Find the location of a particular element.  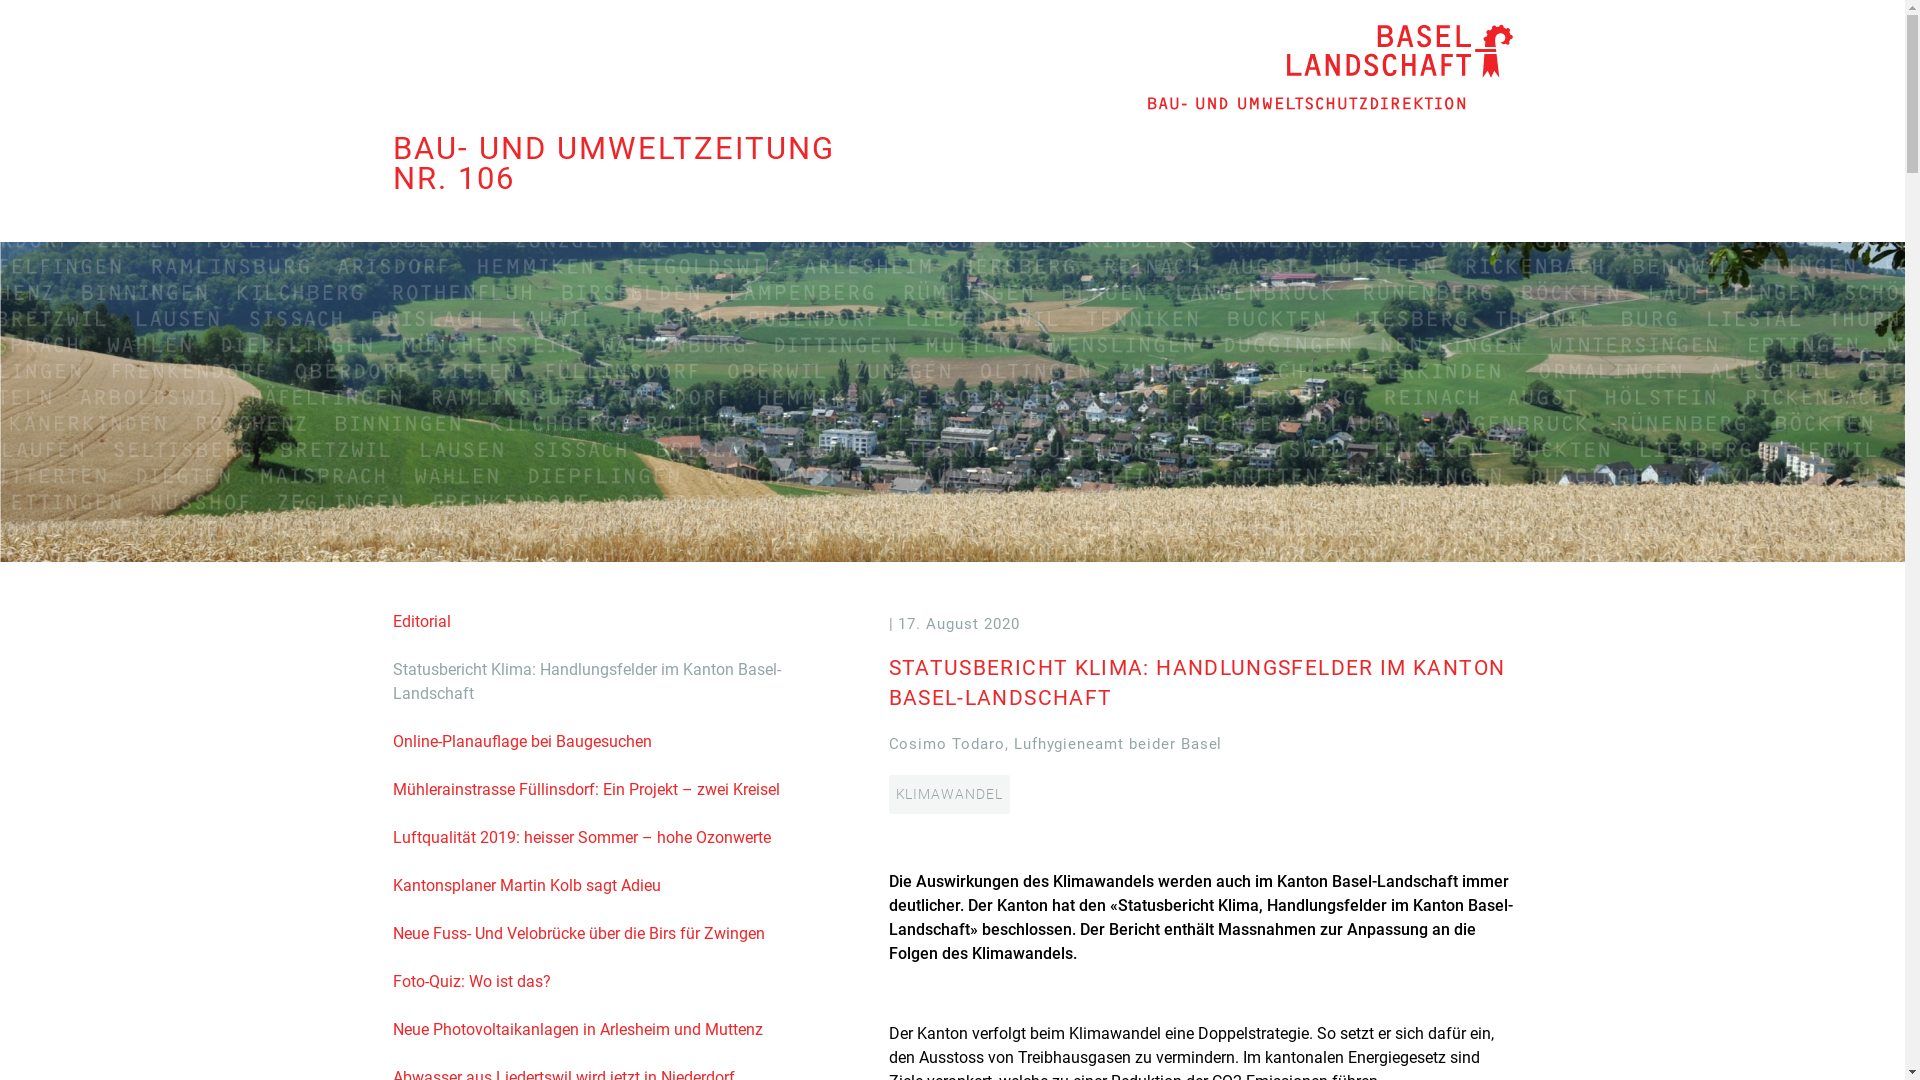

KLIMAWANDEL is located at coordinates (948, 794).